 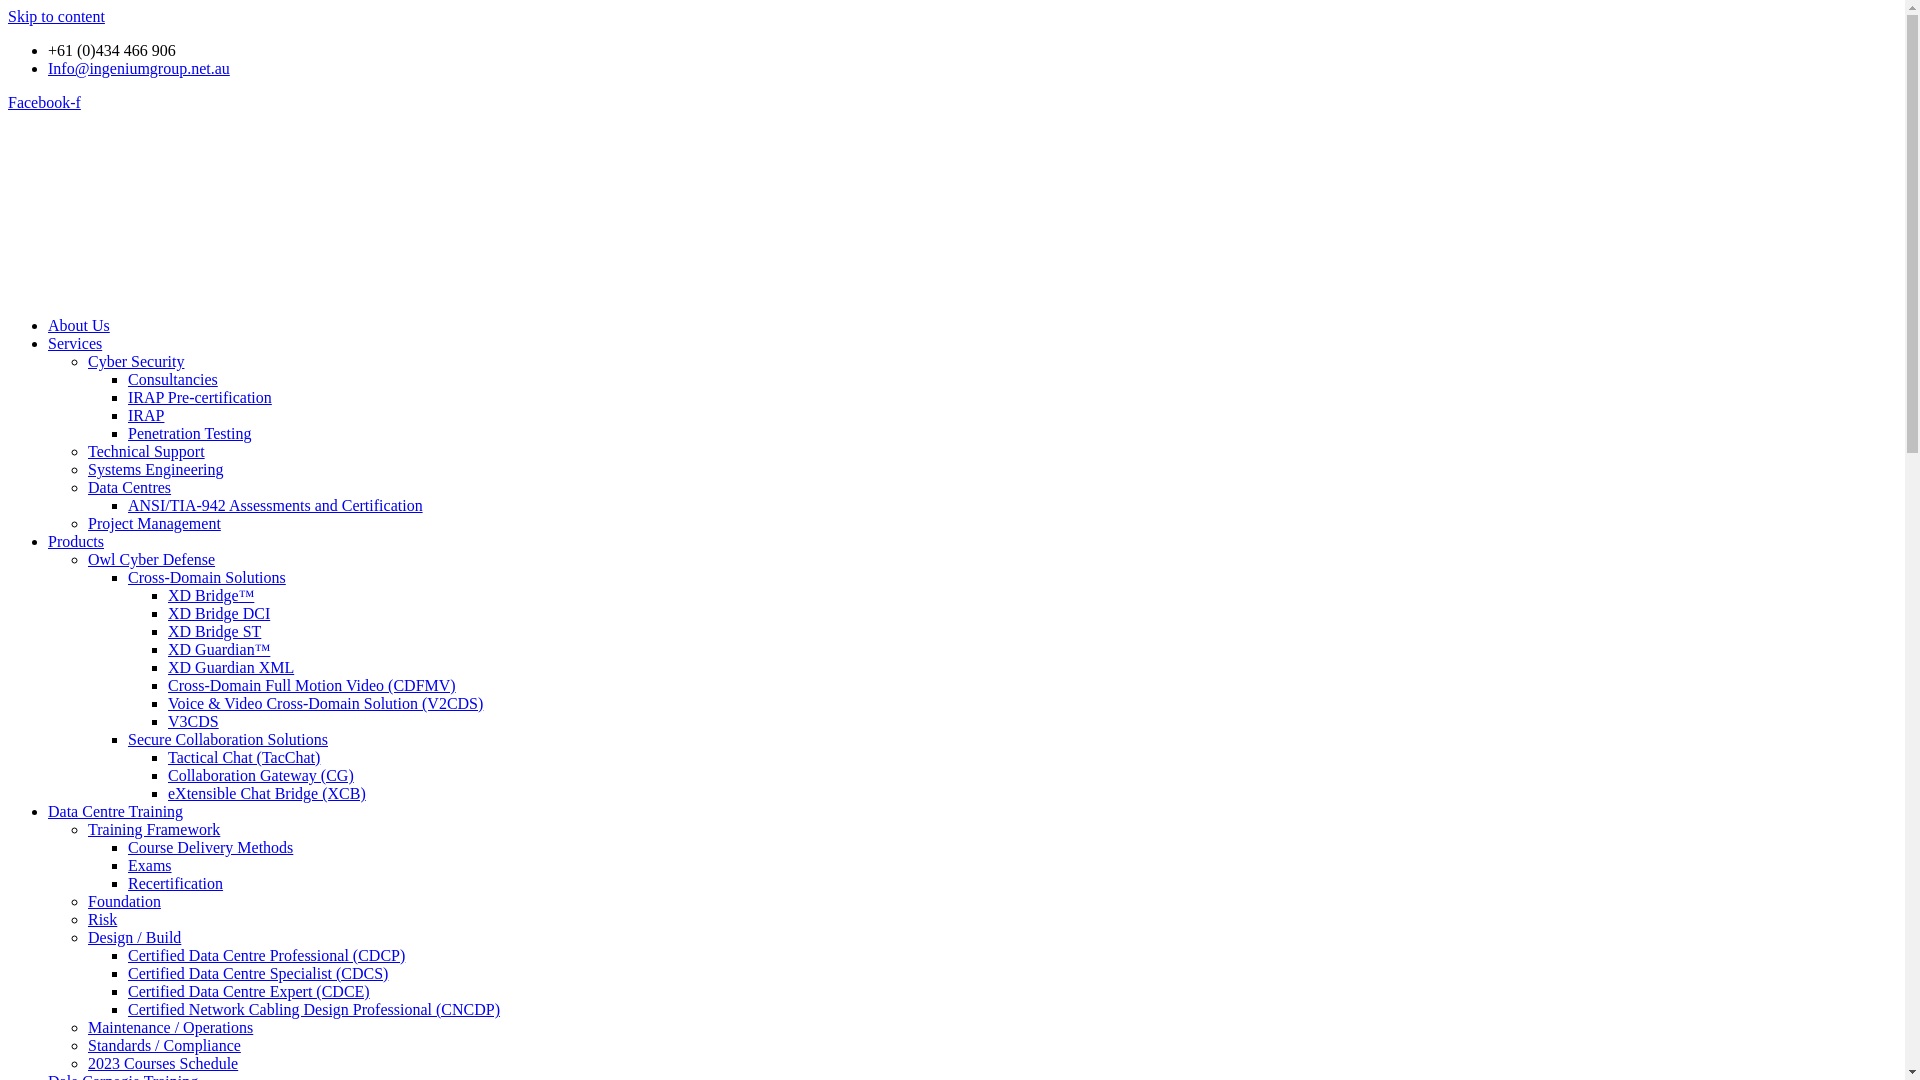 I want to click on Certified Data Centre Specialist (CDCS), so click(x=258, y=974).